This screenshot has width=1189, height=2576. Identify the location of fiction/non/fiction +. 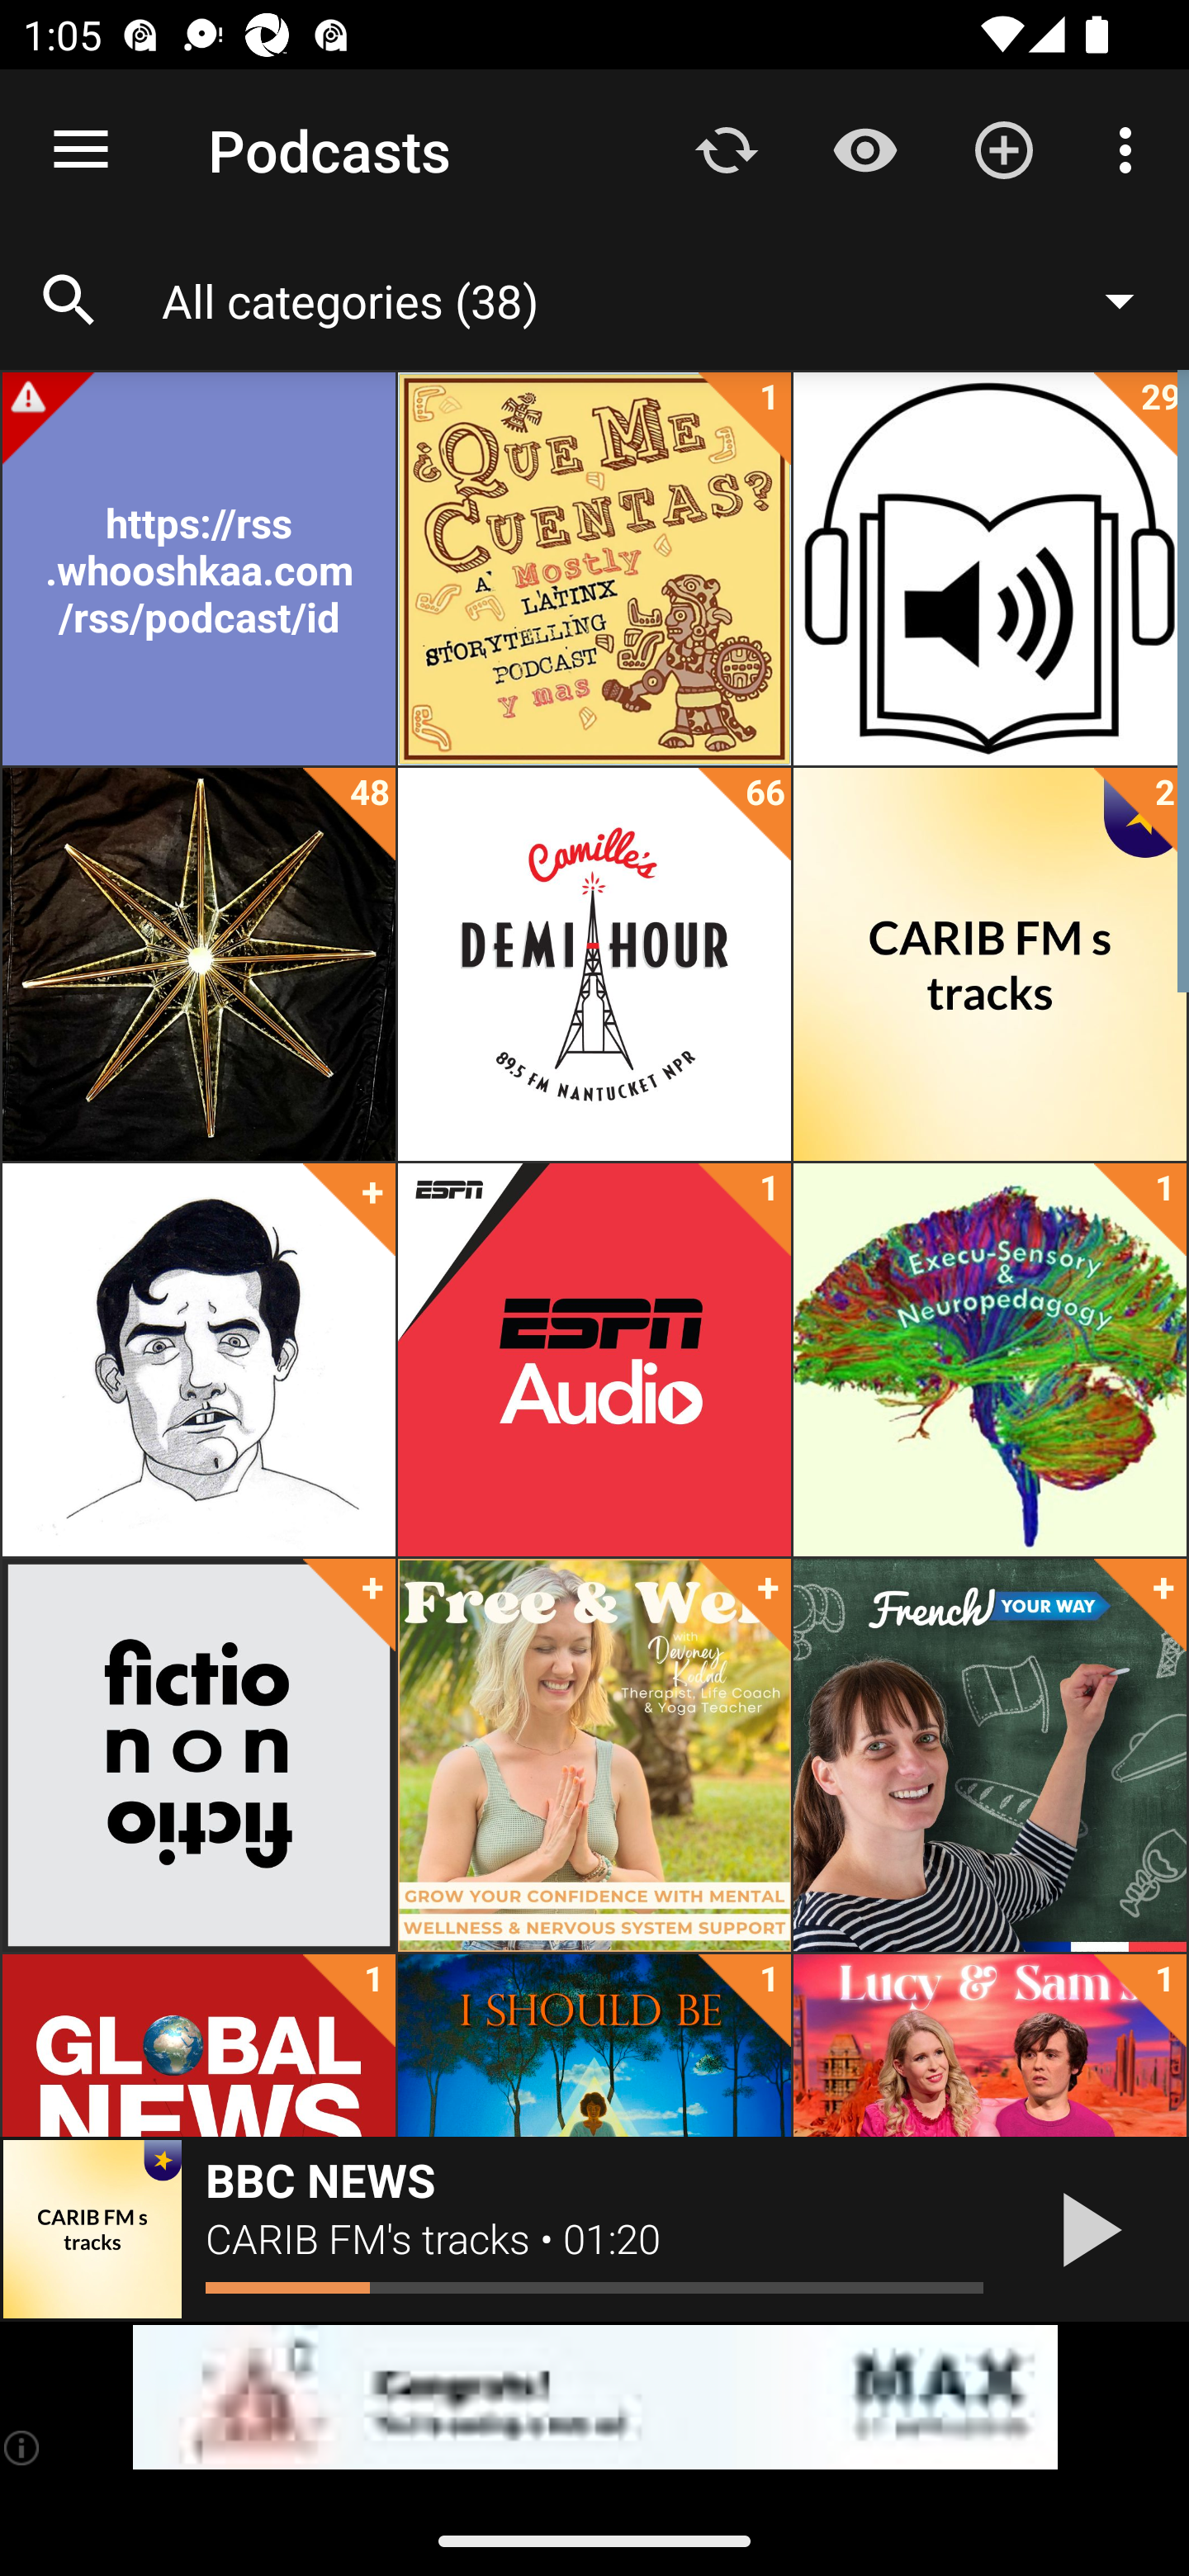
(198, 1755).